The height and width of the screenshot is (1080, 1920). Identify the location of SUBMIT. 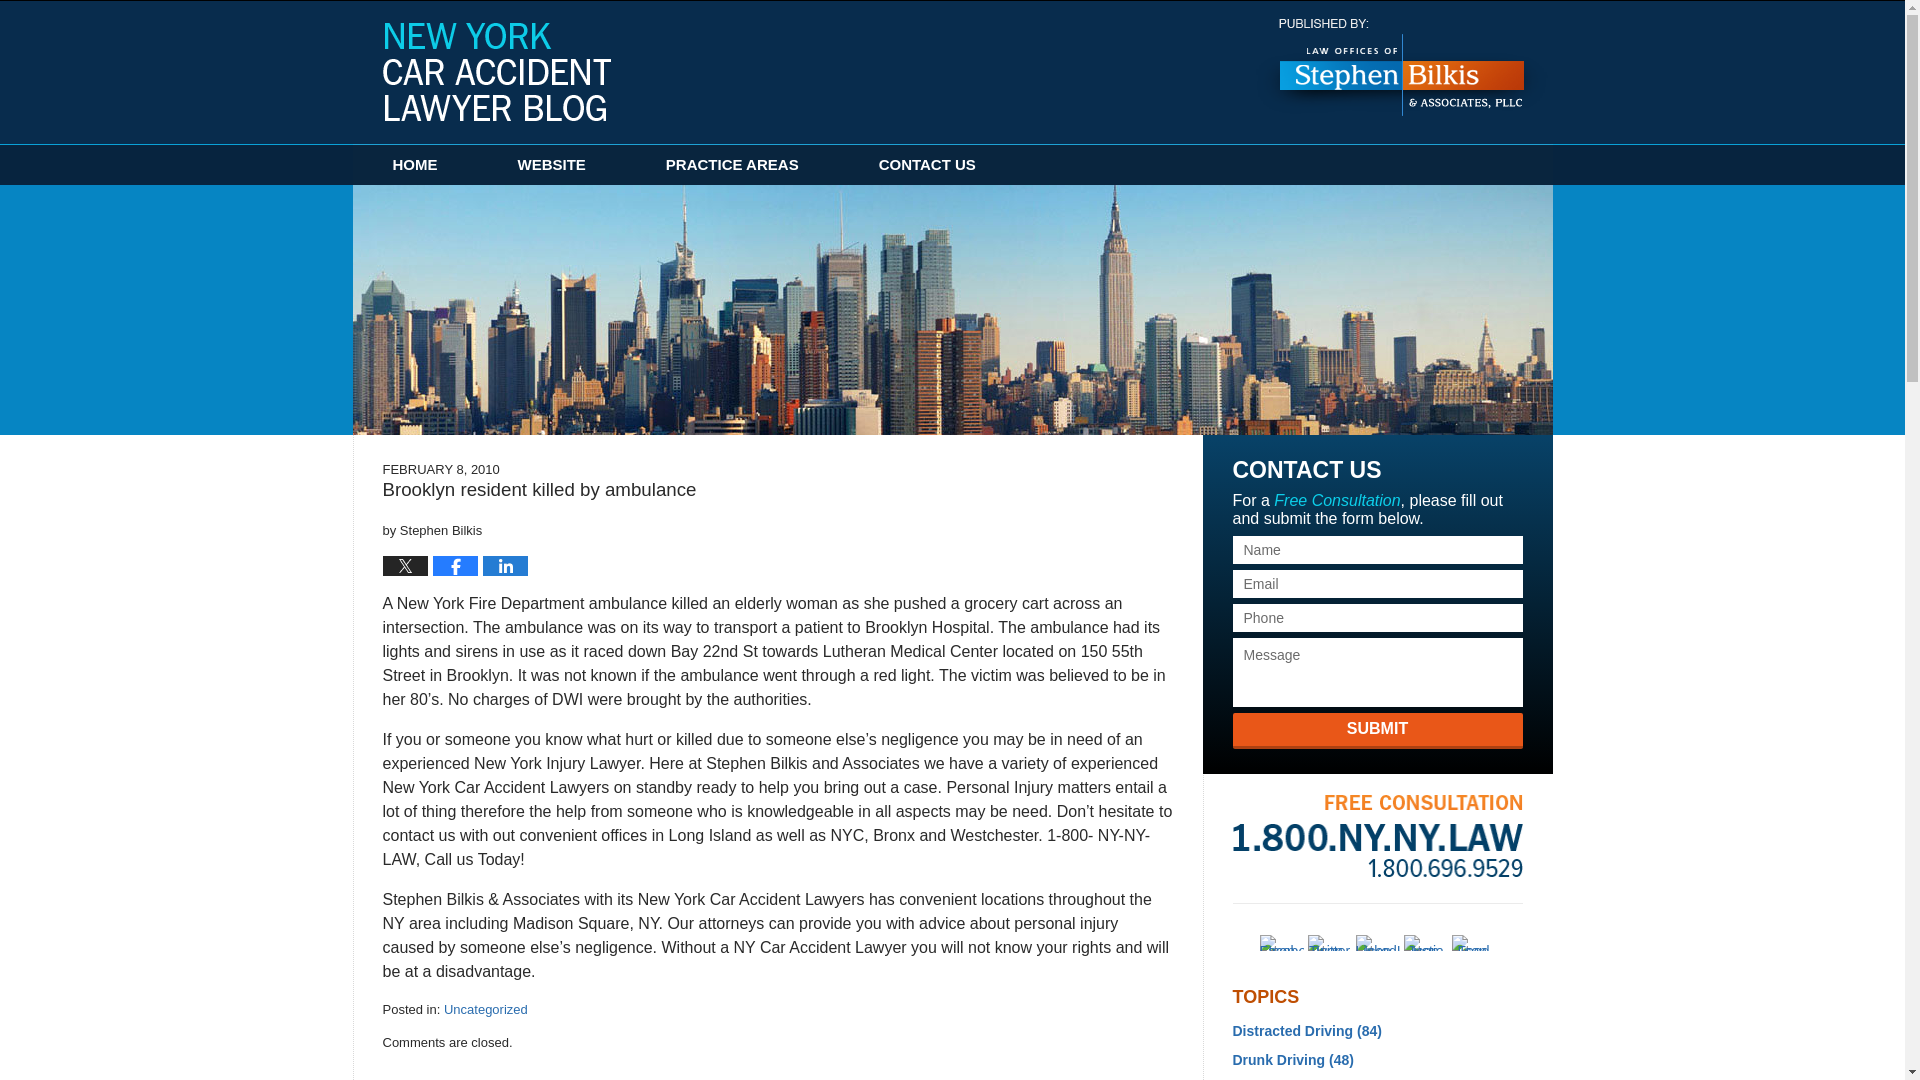
(1377, 730).